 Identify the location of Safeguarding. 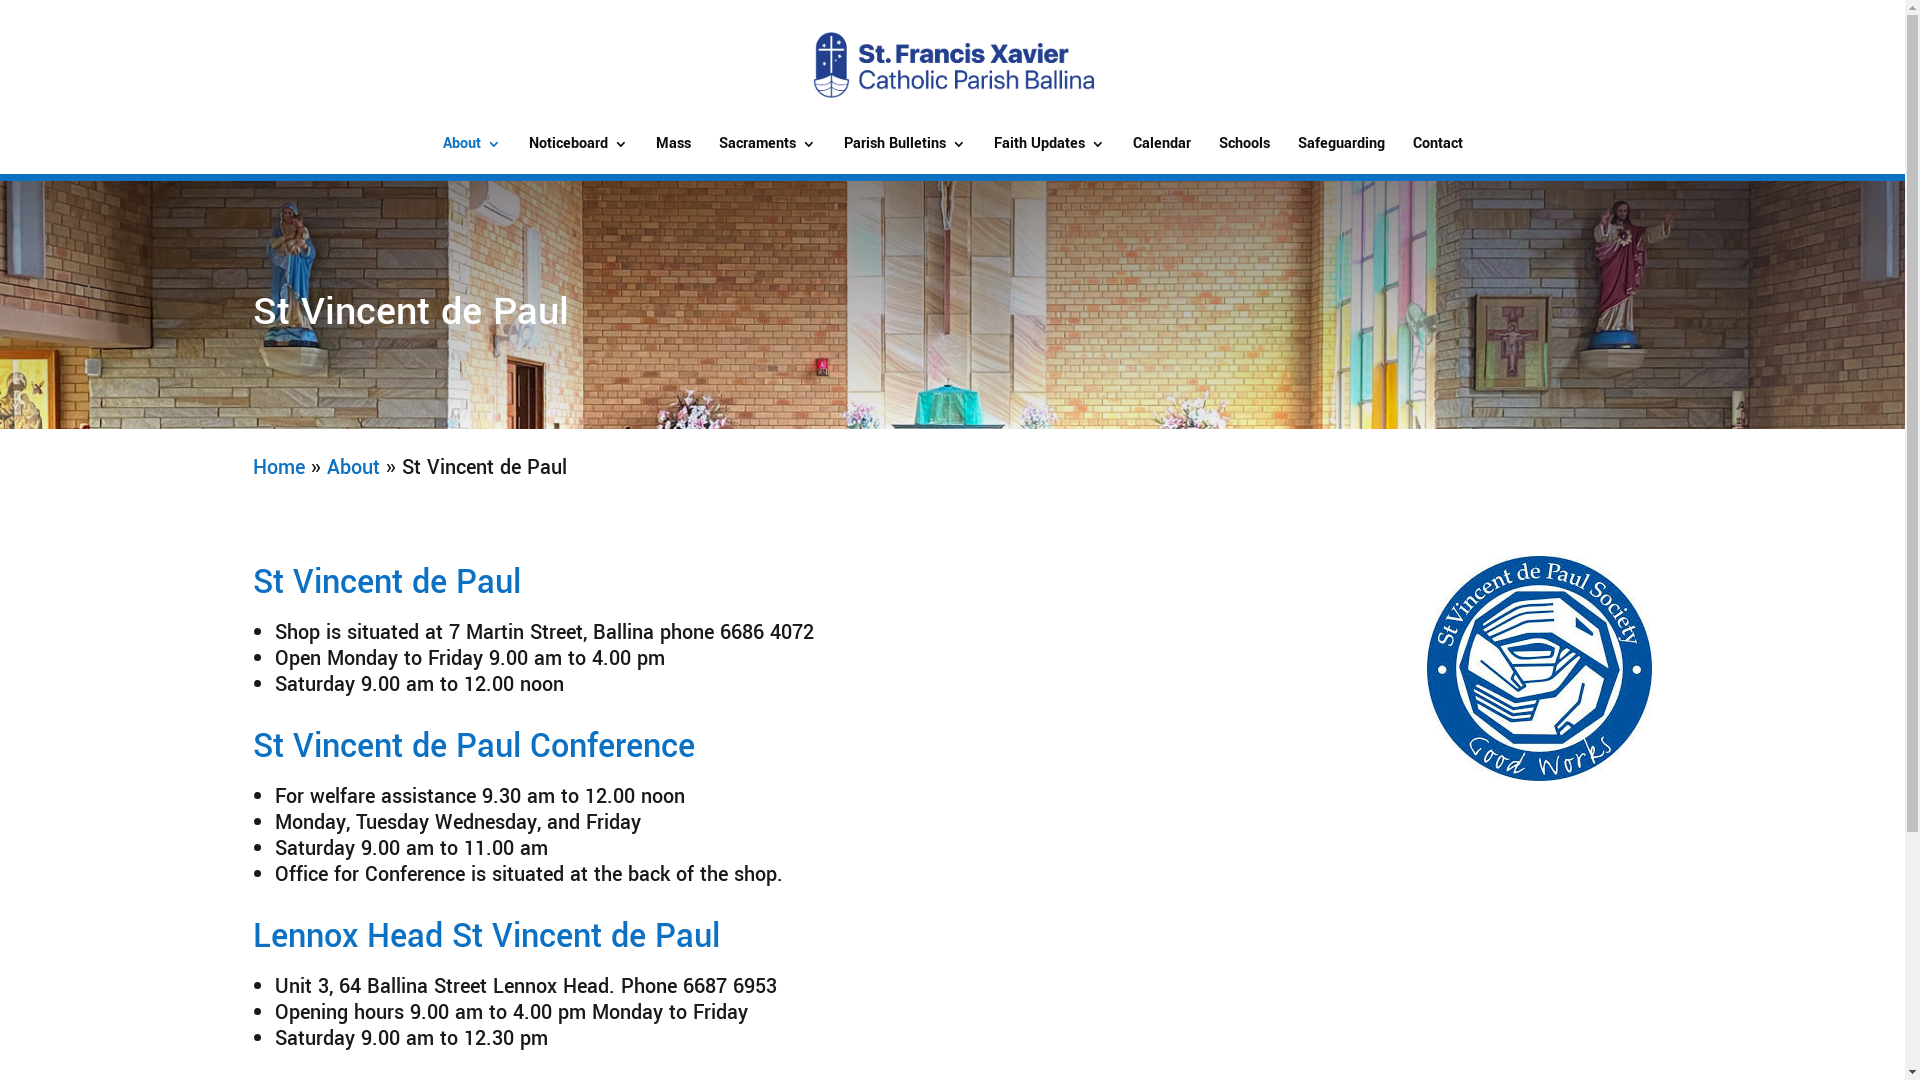
(1342, 156).